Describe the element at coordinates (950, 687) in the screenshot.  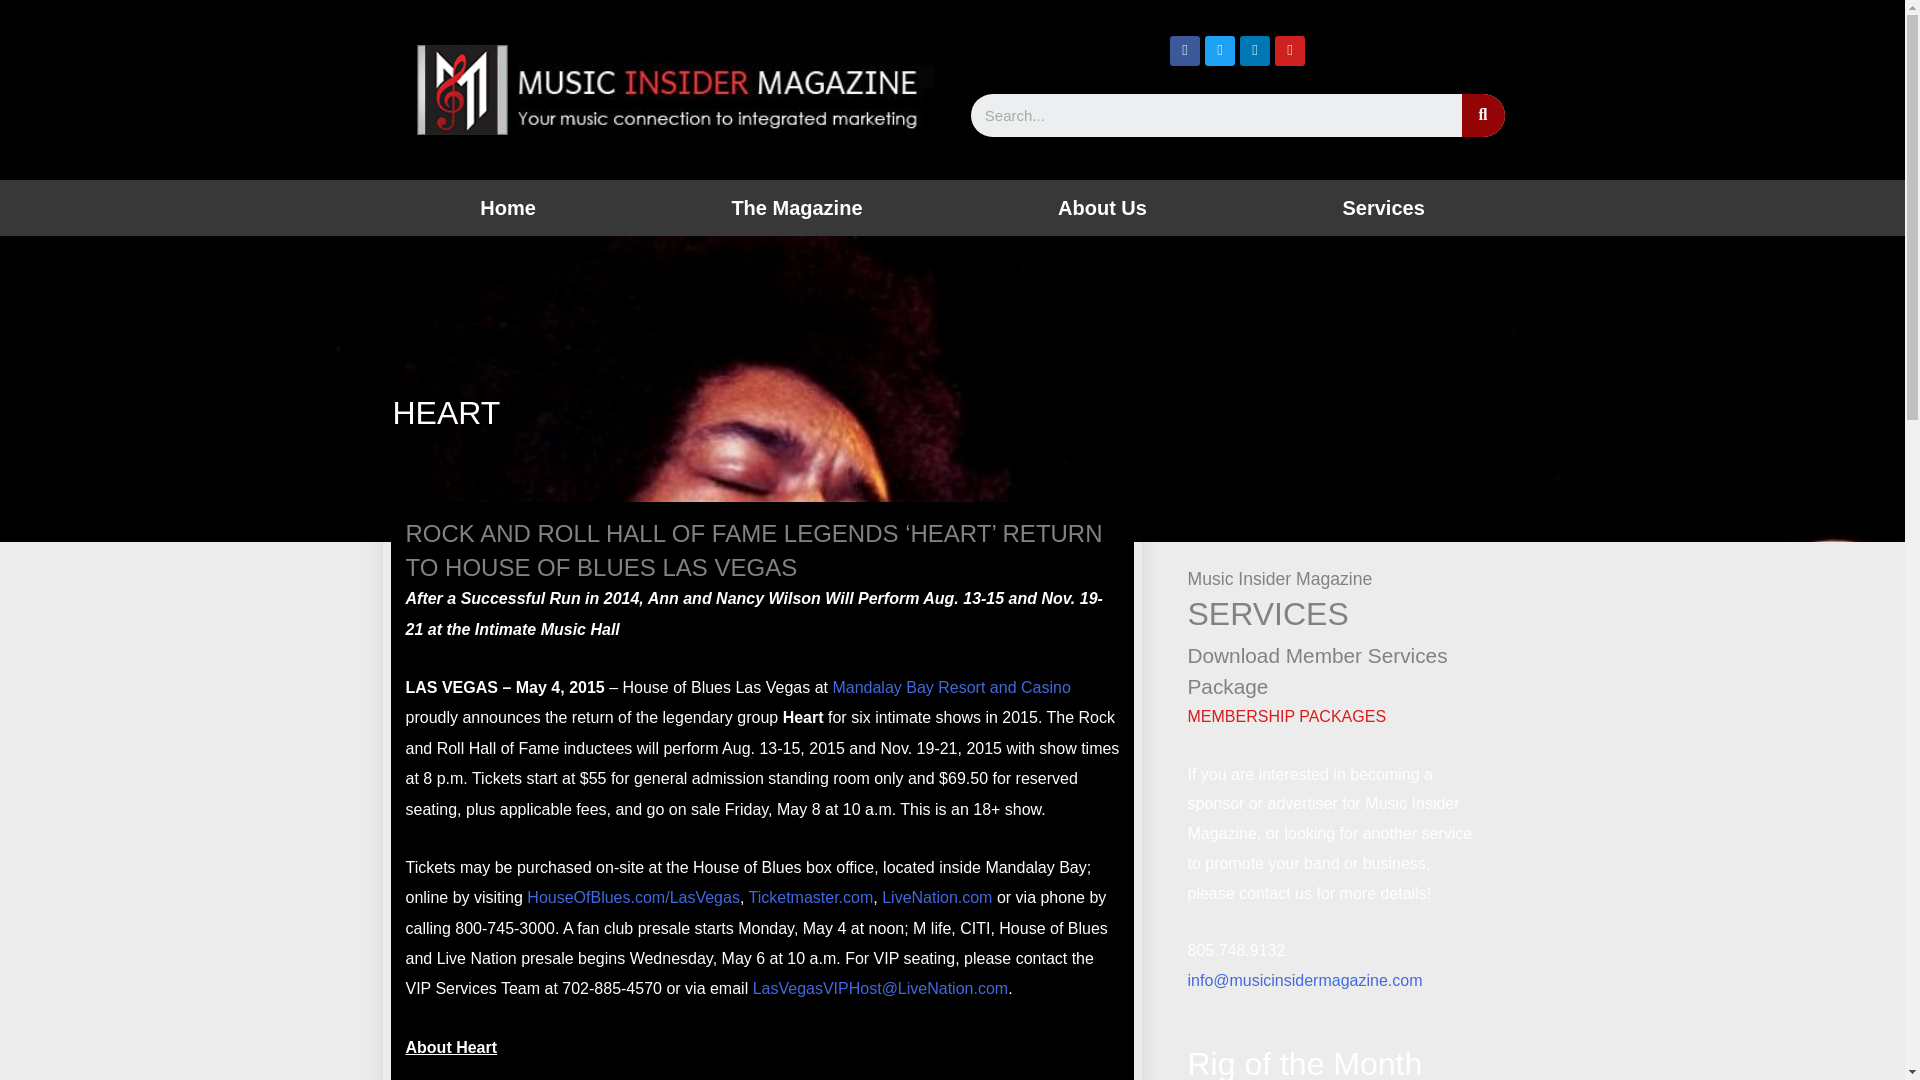
I see `Mandalay Bay Resort and Casino` at that location.